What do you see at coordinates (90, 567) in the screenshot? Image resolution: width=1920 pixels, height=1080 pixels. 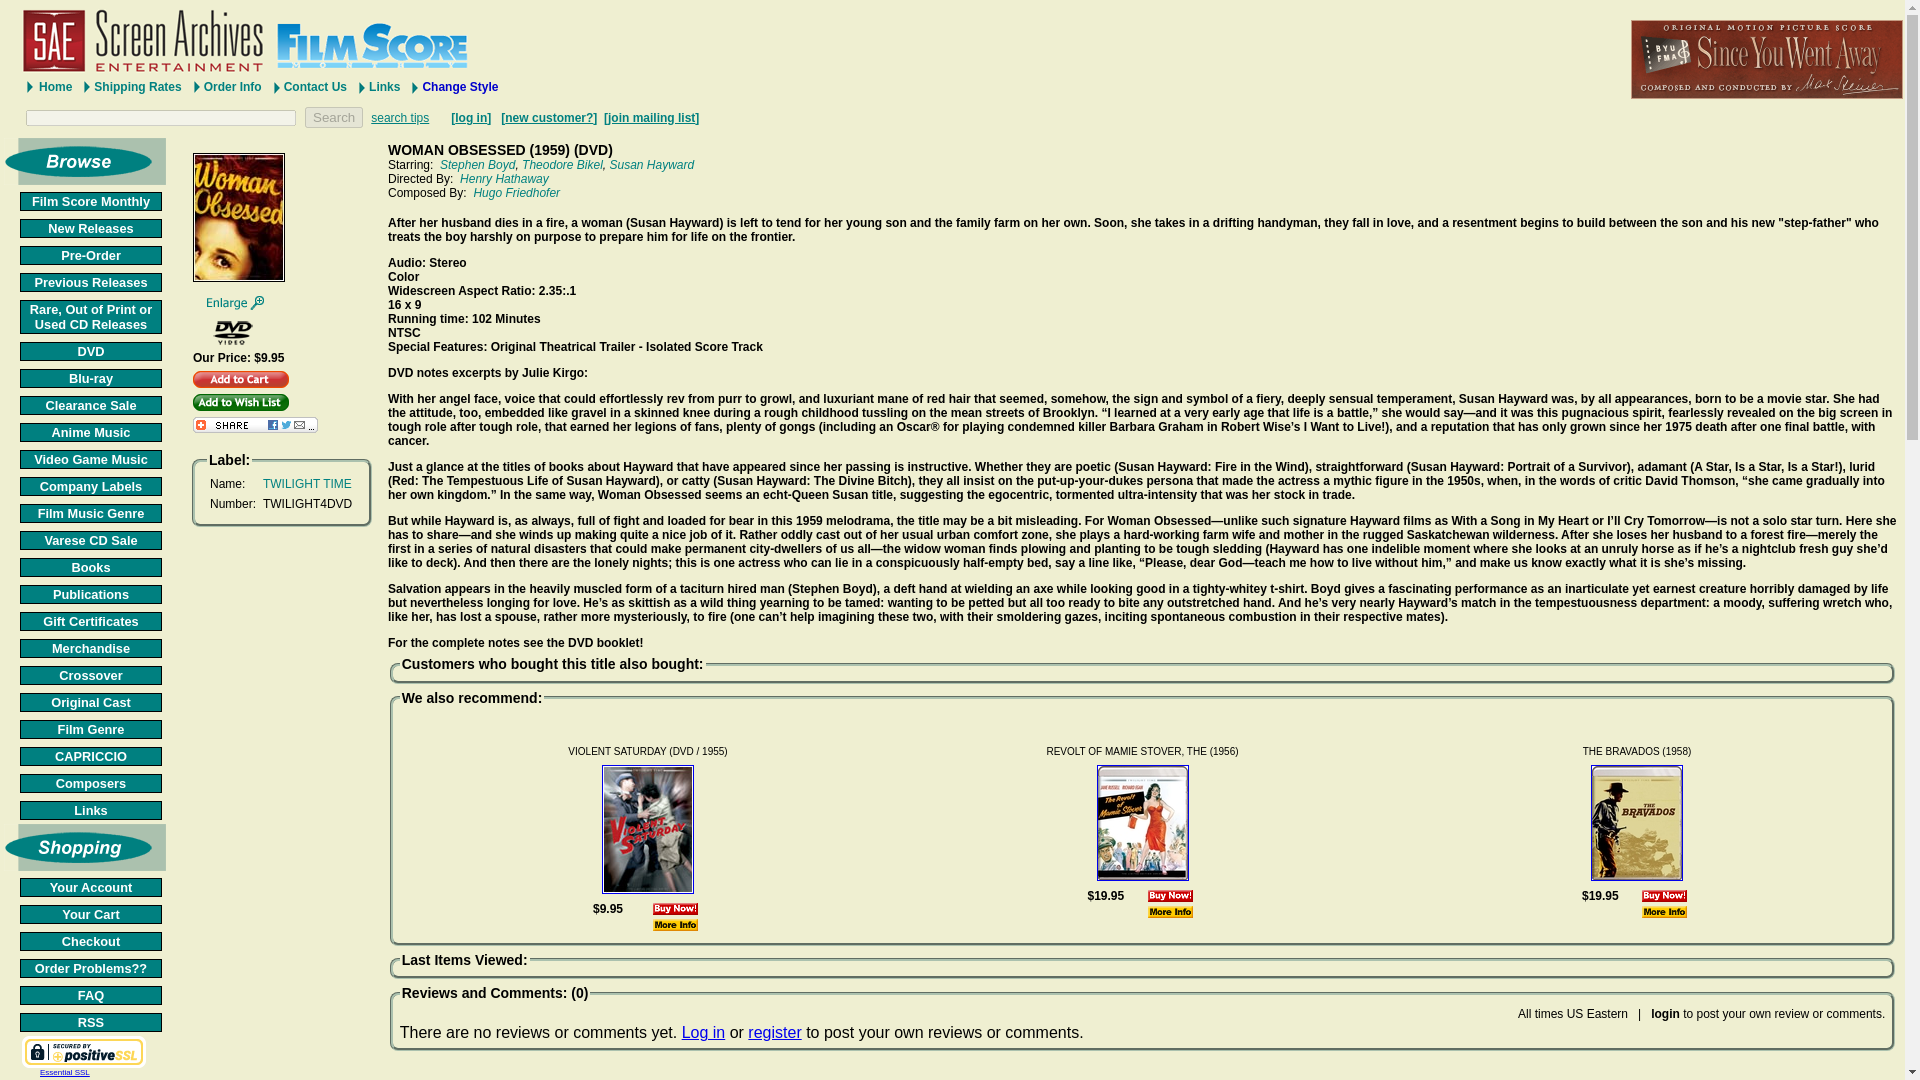 I see `Books` at bounding box center [90, 567].